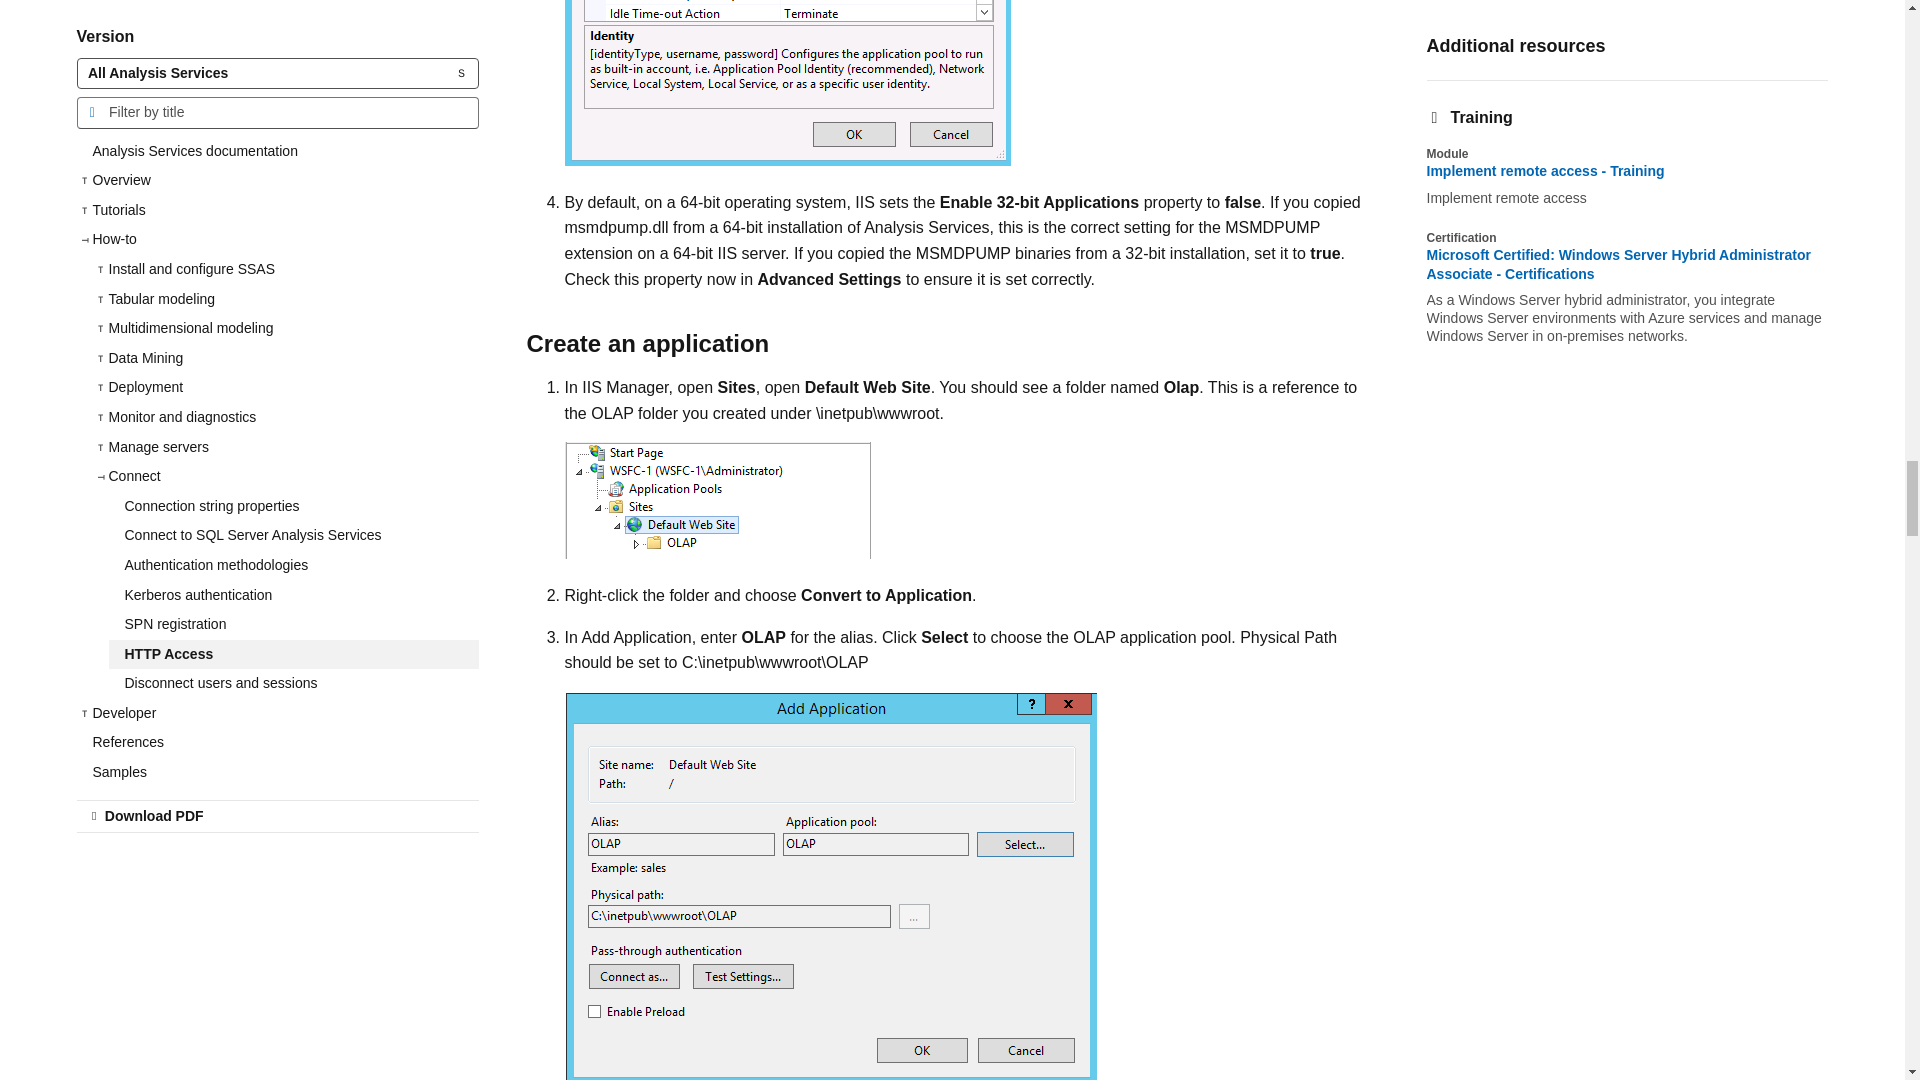 The width and height of the screenshot is (1920, 1080). Describe the element at coordinates (830, 886) in the screenshot. I see `Settings for converting application` at that location.